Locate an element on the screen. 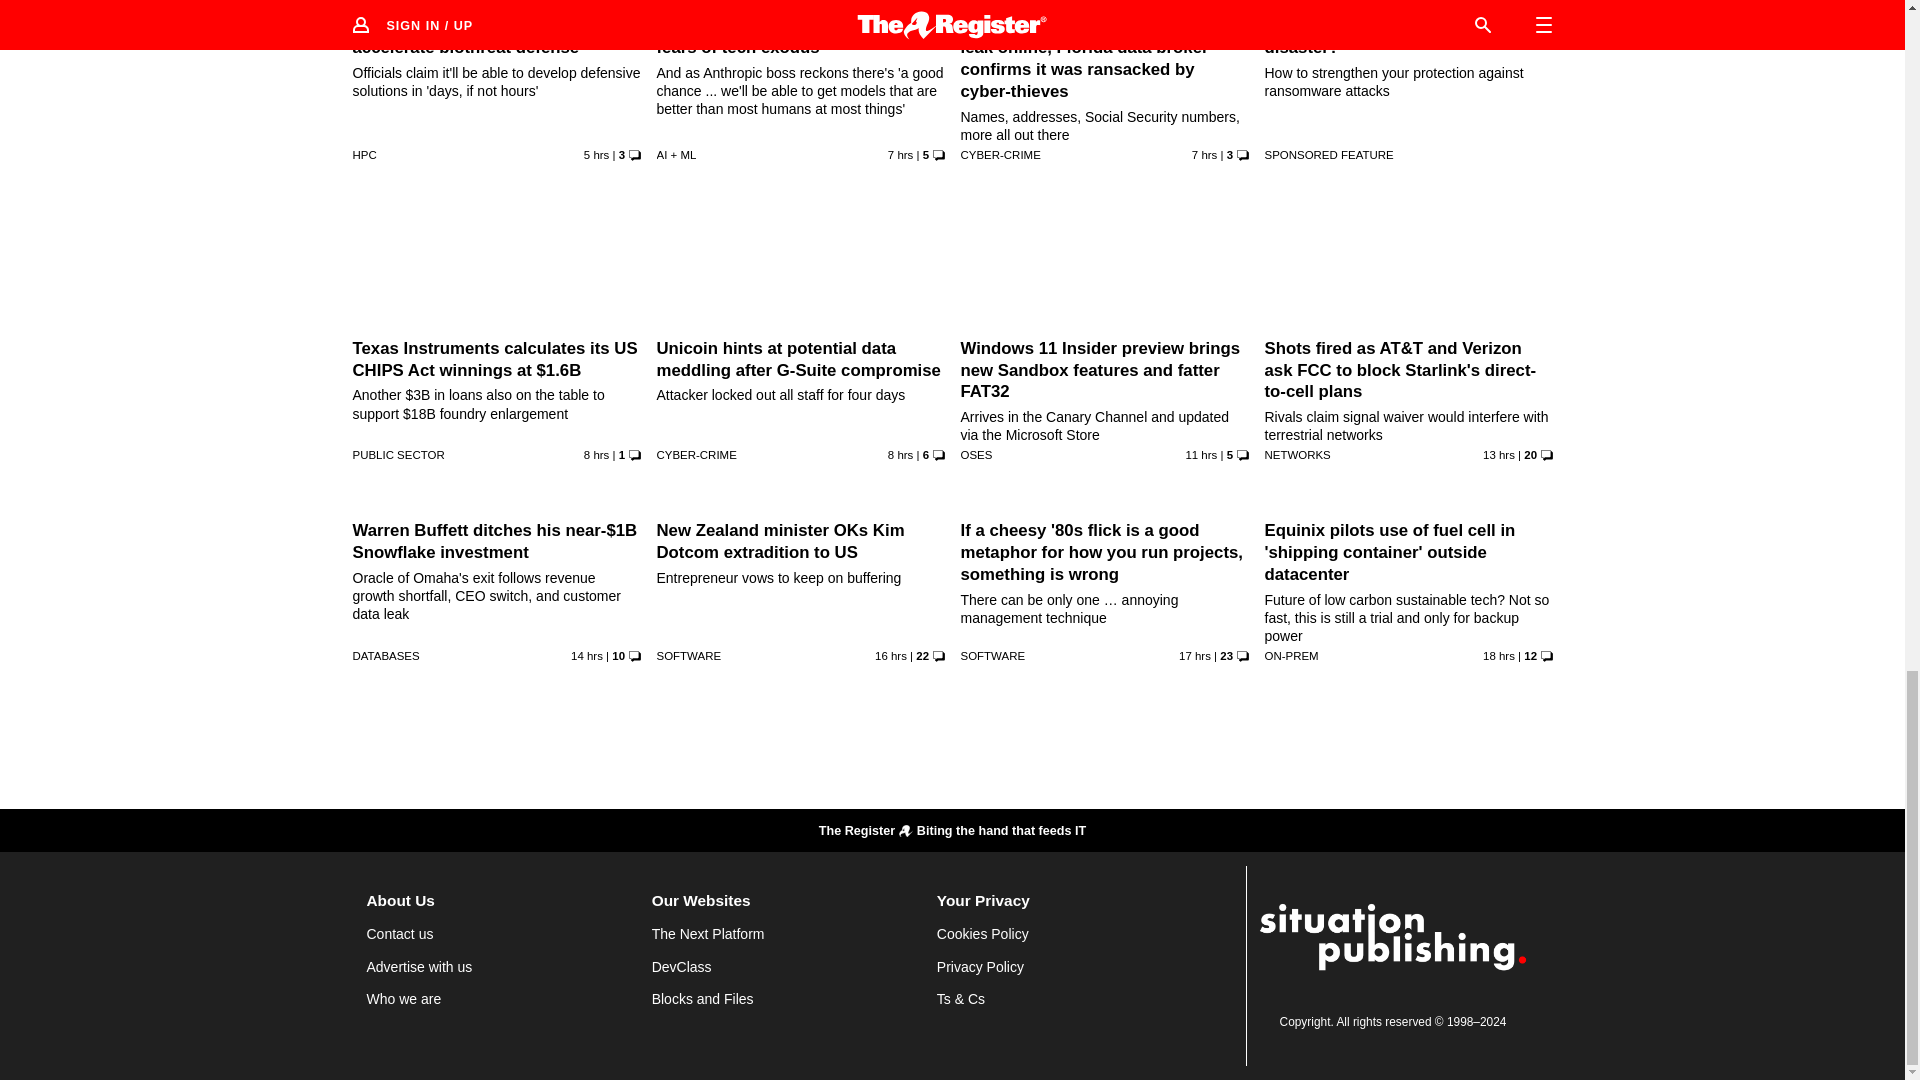  16 Aug 2024 20:45 is located at coordinates (1204, 153).